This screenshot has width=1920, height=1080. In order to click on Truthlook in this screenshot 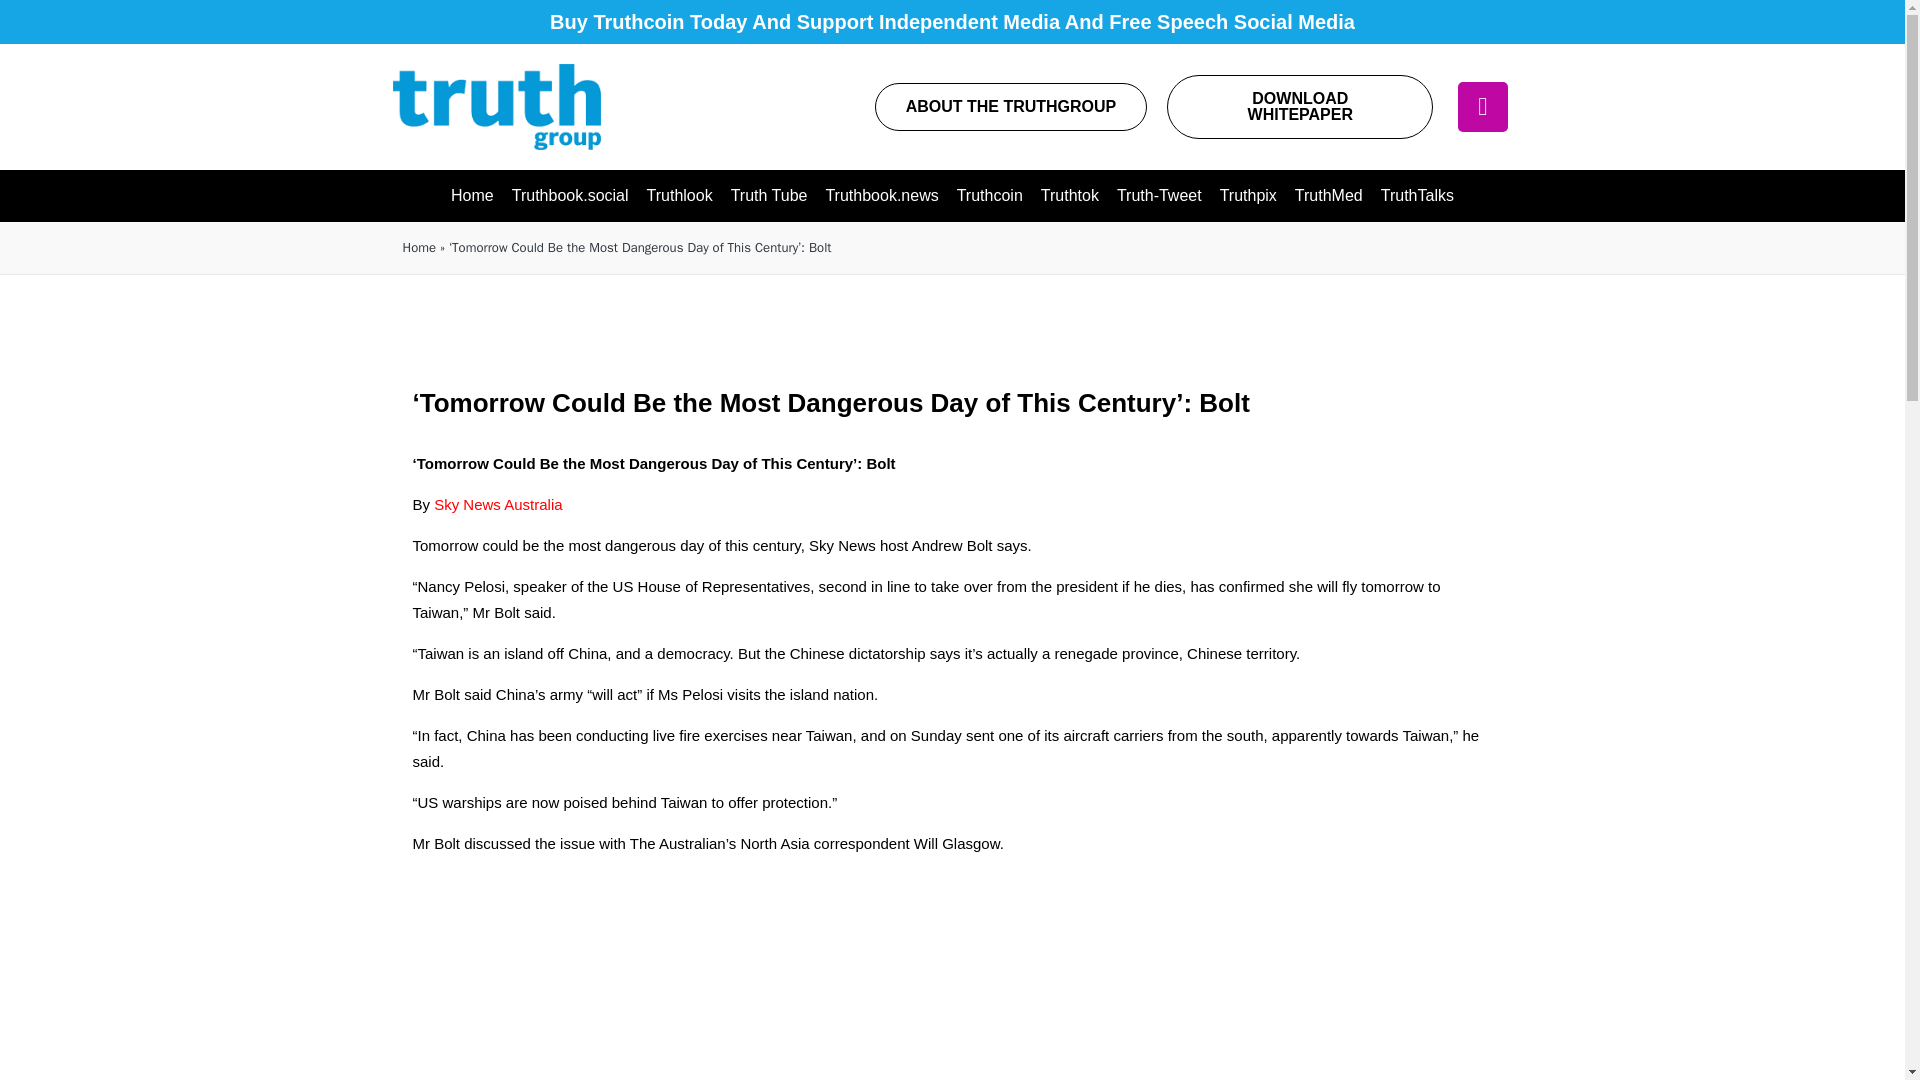, I will do `click(679, 196)`.